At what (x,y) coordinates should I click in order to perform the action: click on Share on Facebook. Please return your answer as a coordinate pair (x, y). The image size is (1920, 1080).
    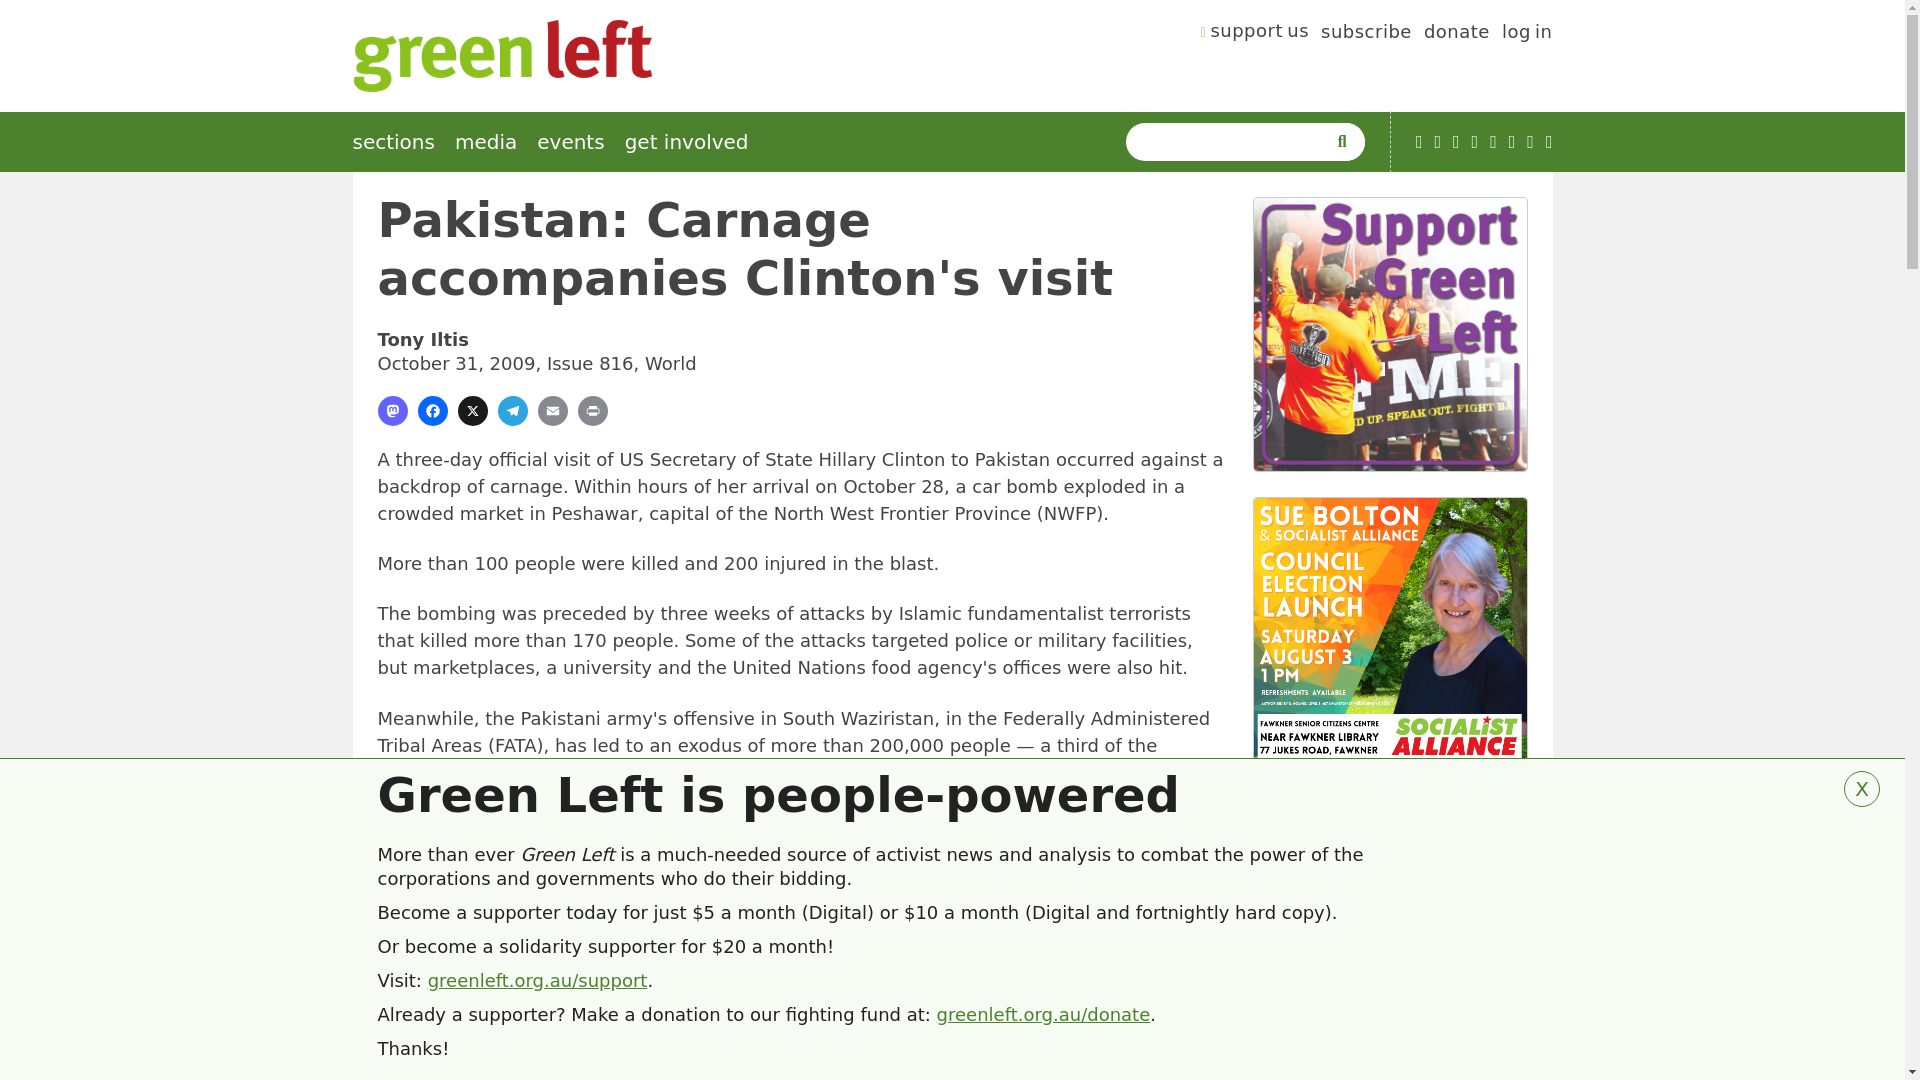
    Looking at the image, I should click on (432, 410).